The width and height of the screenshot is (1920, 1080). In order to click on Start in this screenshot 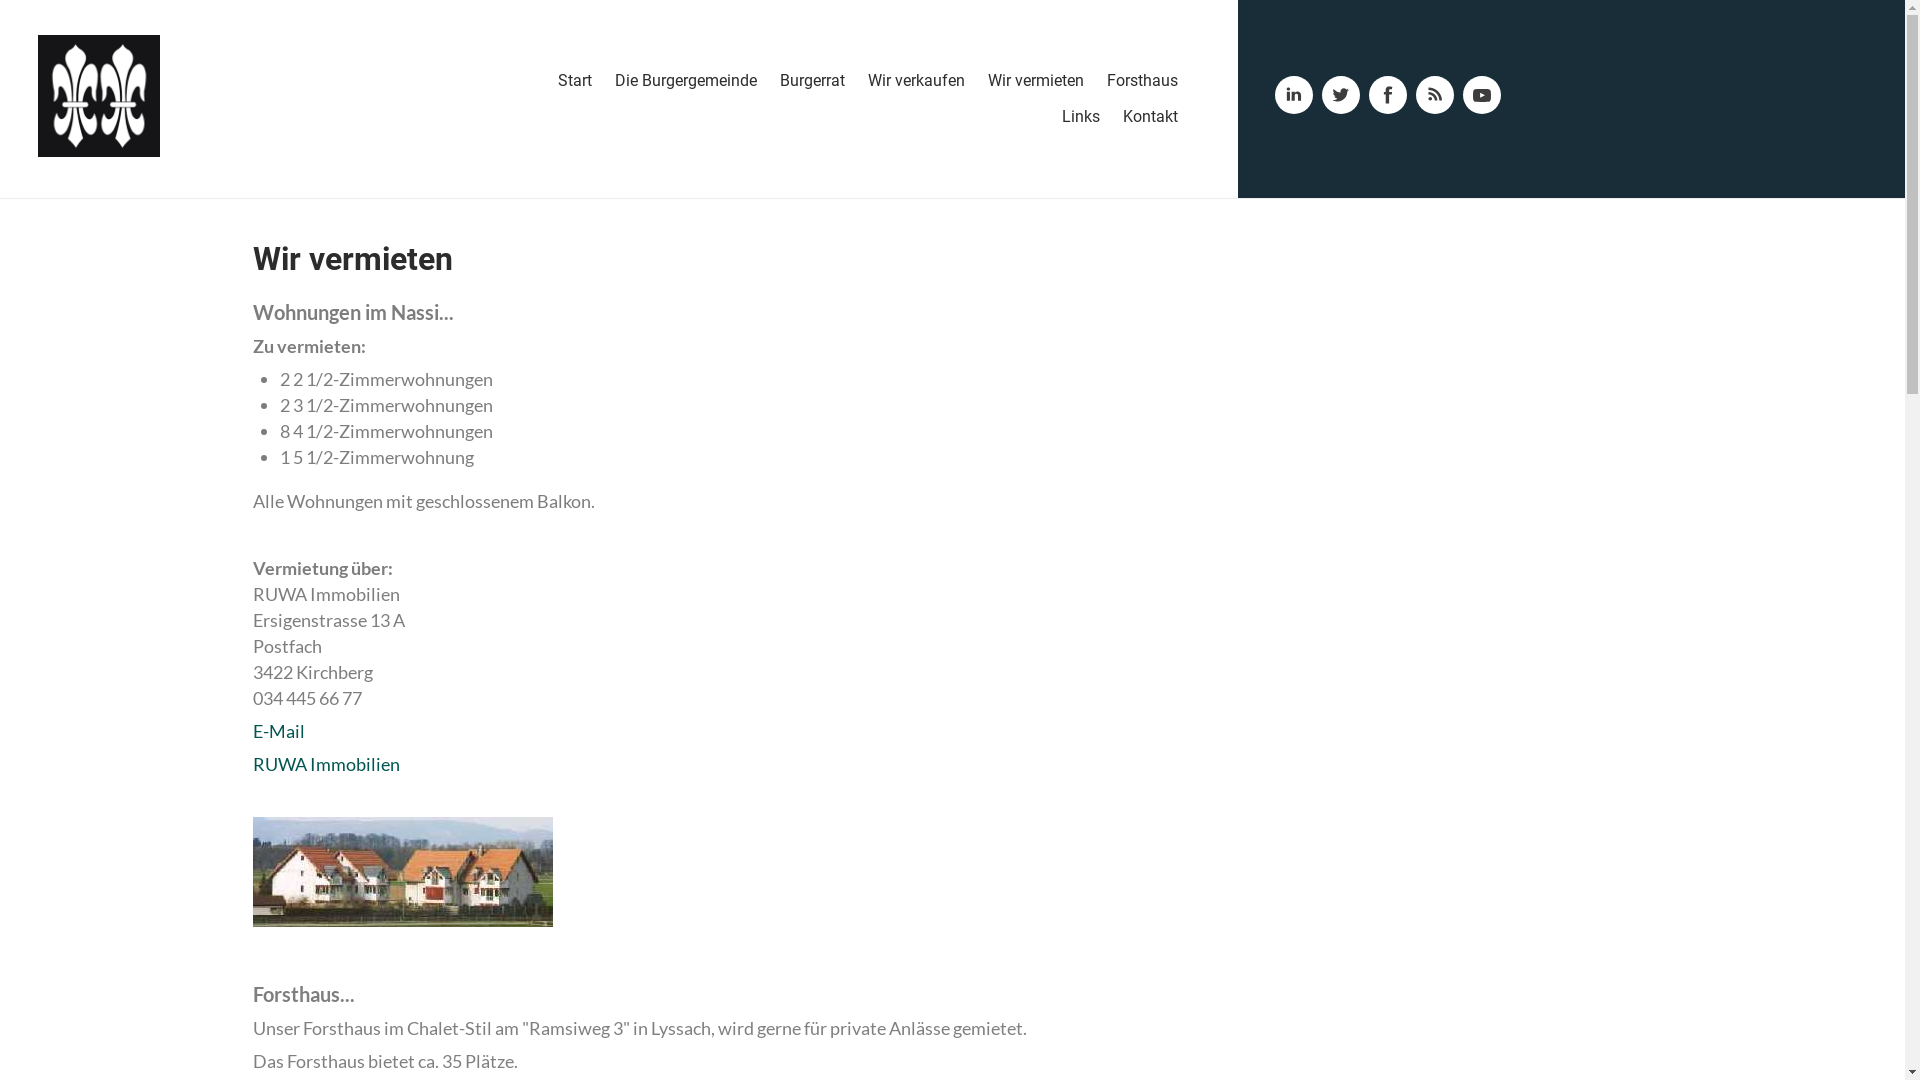, I will do `click(575, 81)`.